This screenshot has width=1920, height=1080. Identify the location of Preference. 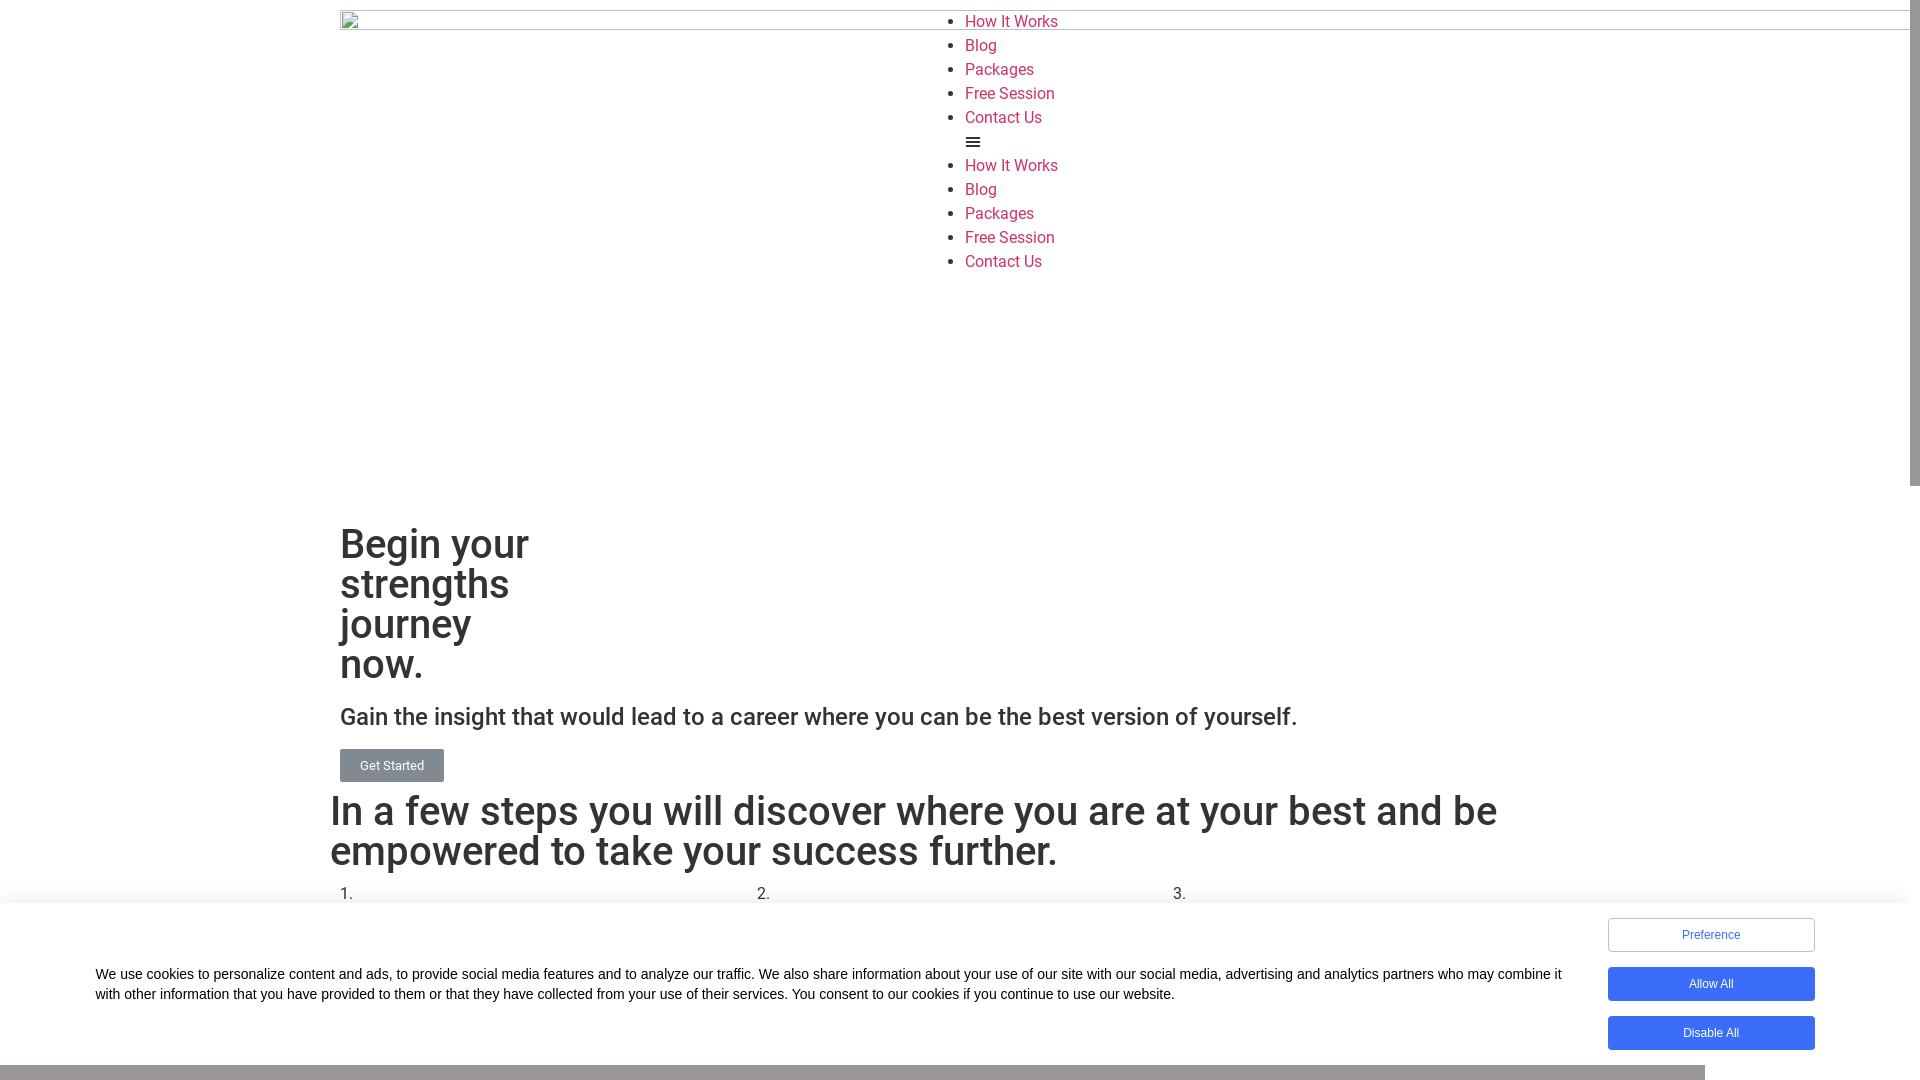
(1712, 935).